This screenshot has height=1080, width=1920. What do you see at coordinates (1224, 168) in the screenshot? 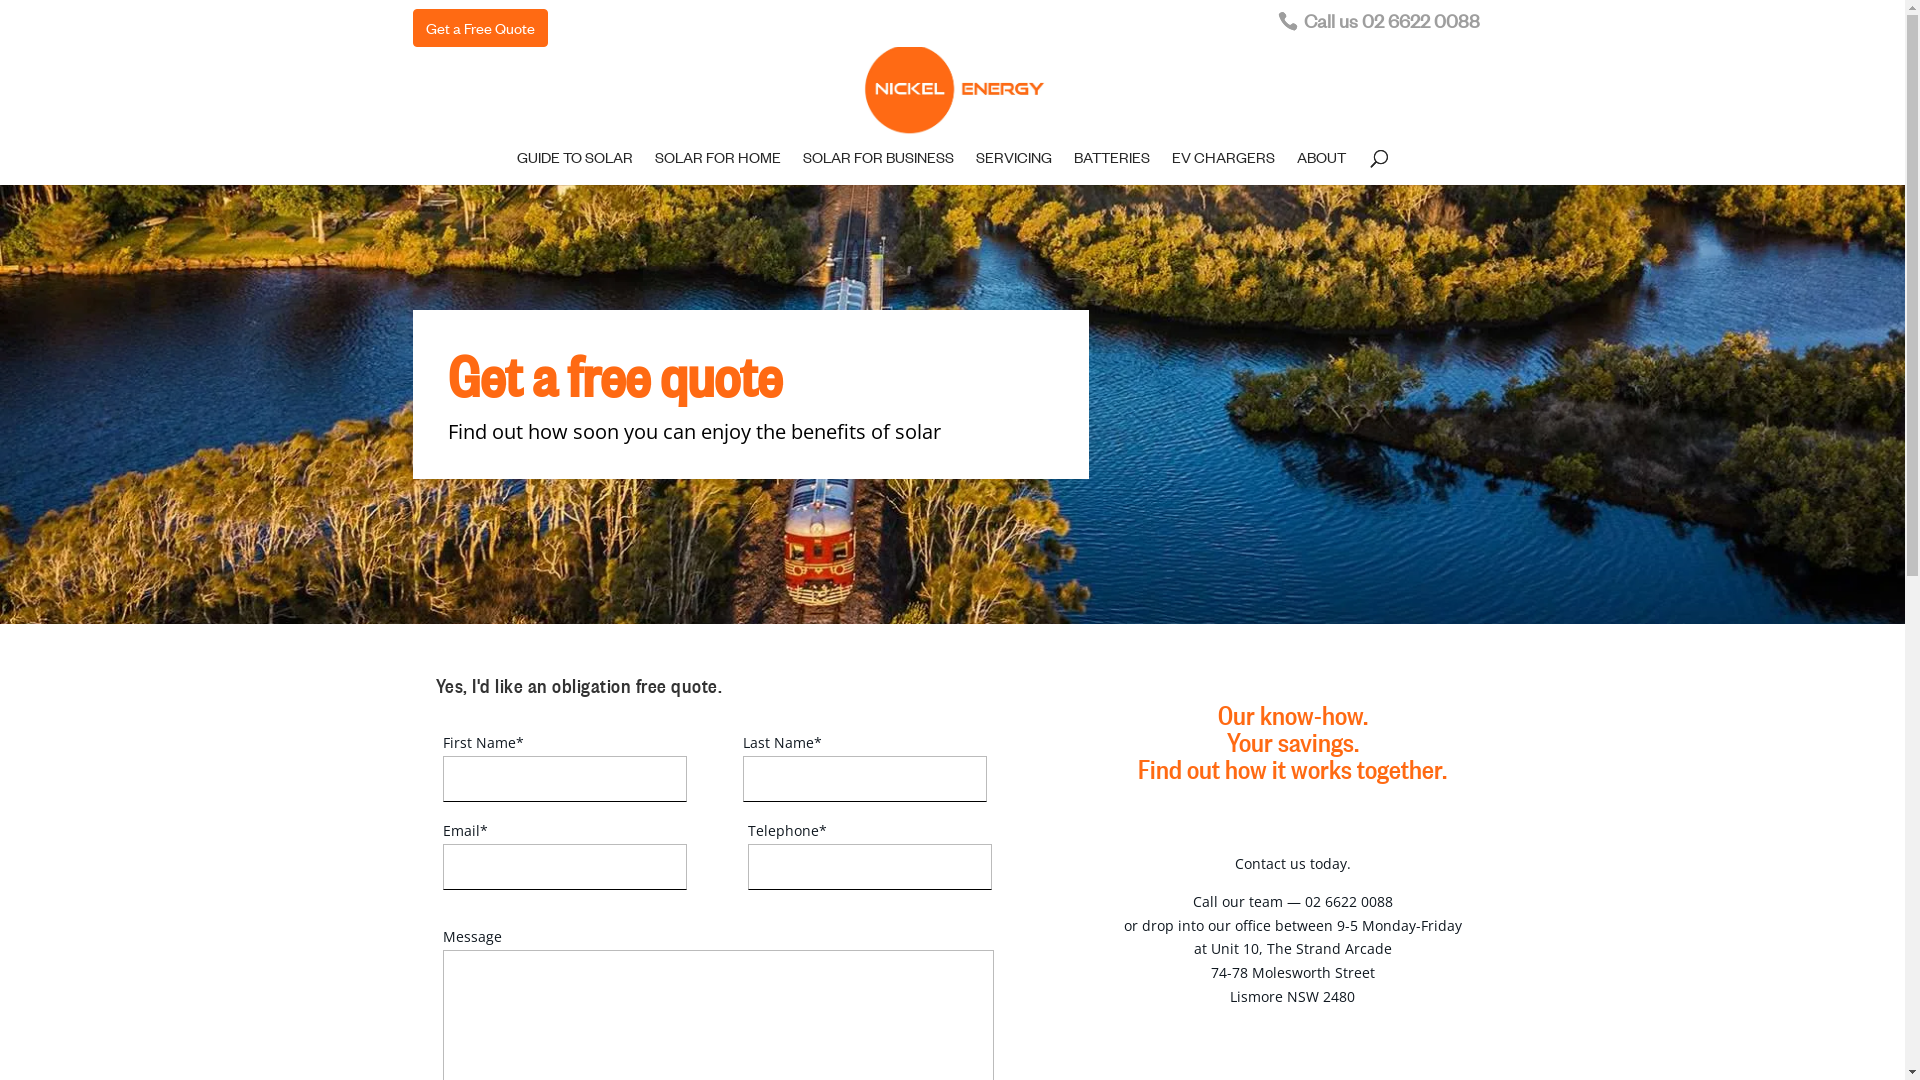
I see `EV CHARGERS` at bounding box center [1224, 168].